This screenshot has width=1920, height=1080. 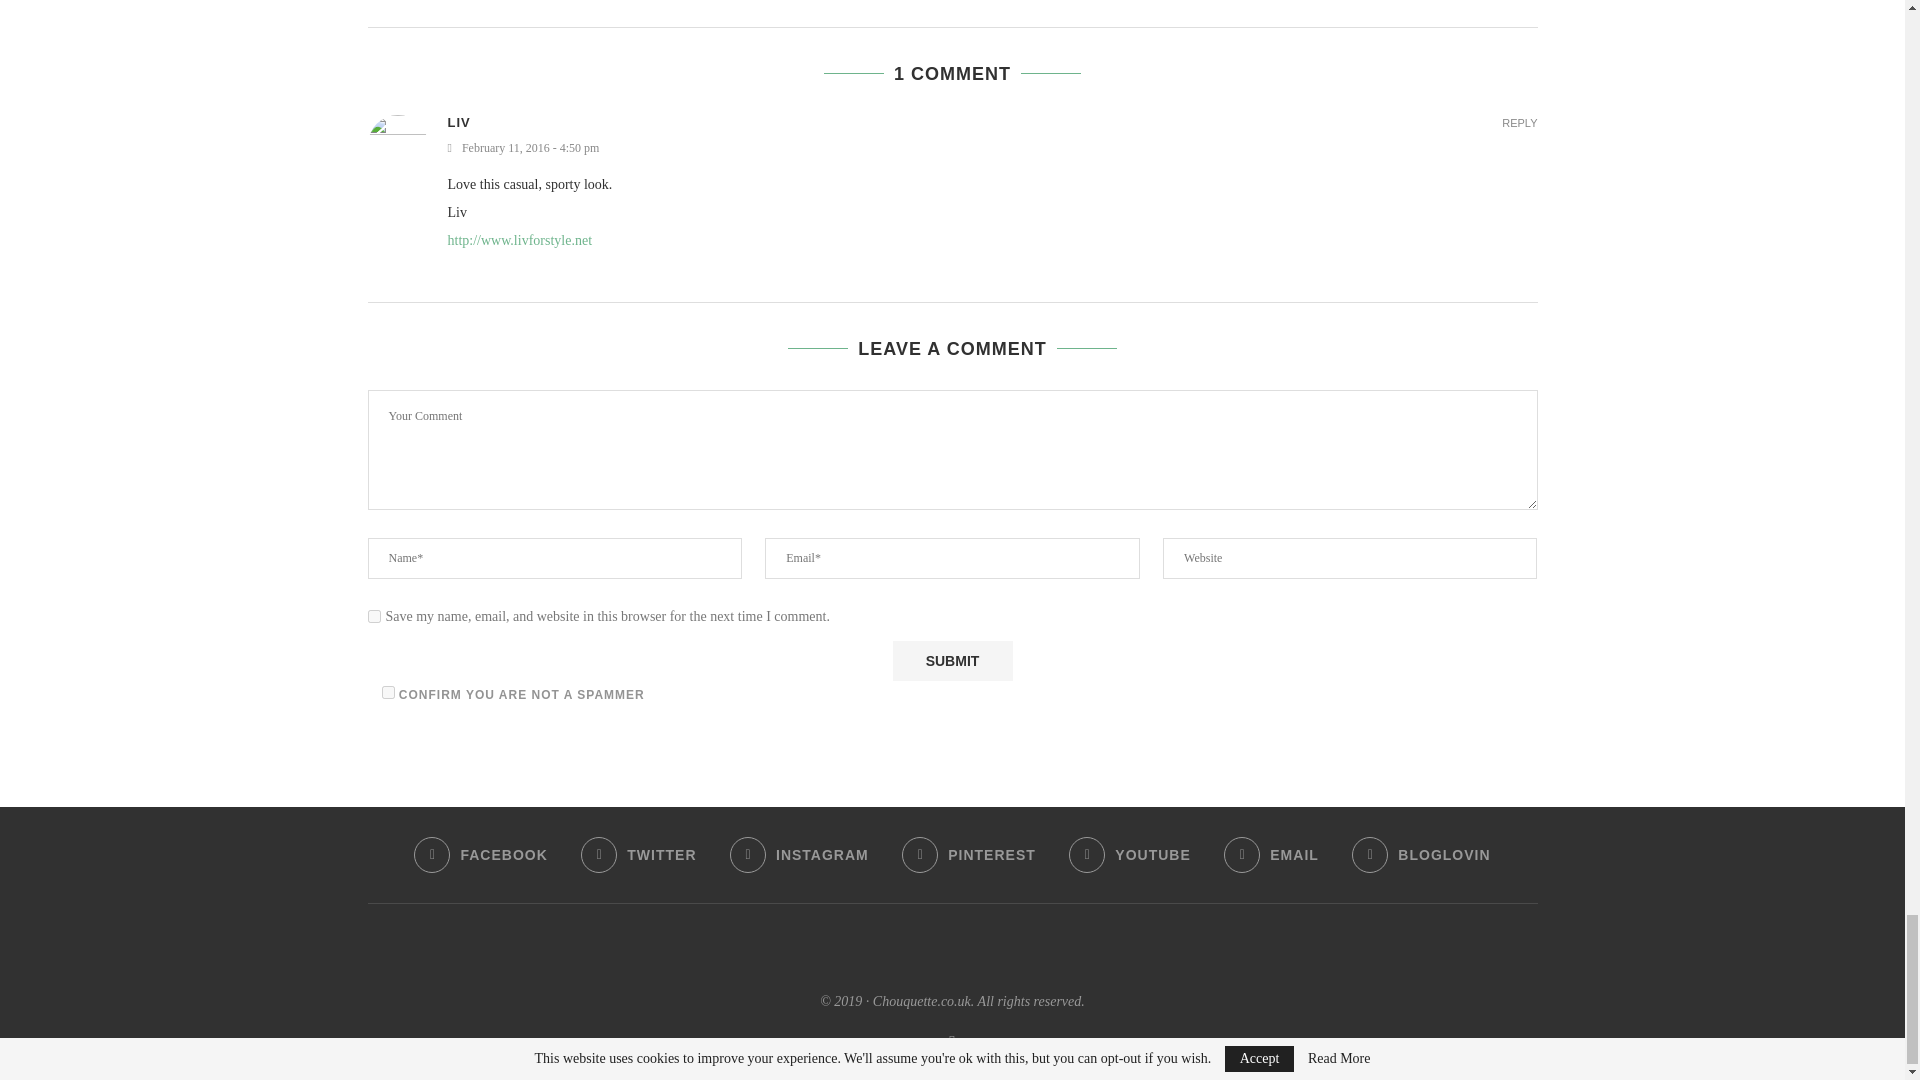 What do you see at coordinates (388, 692) in the screenshot?
I see `on` at bounding box center [388, 692].